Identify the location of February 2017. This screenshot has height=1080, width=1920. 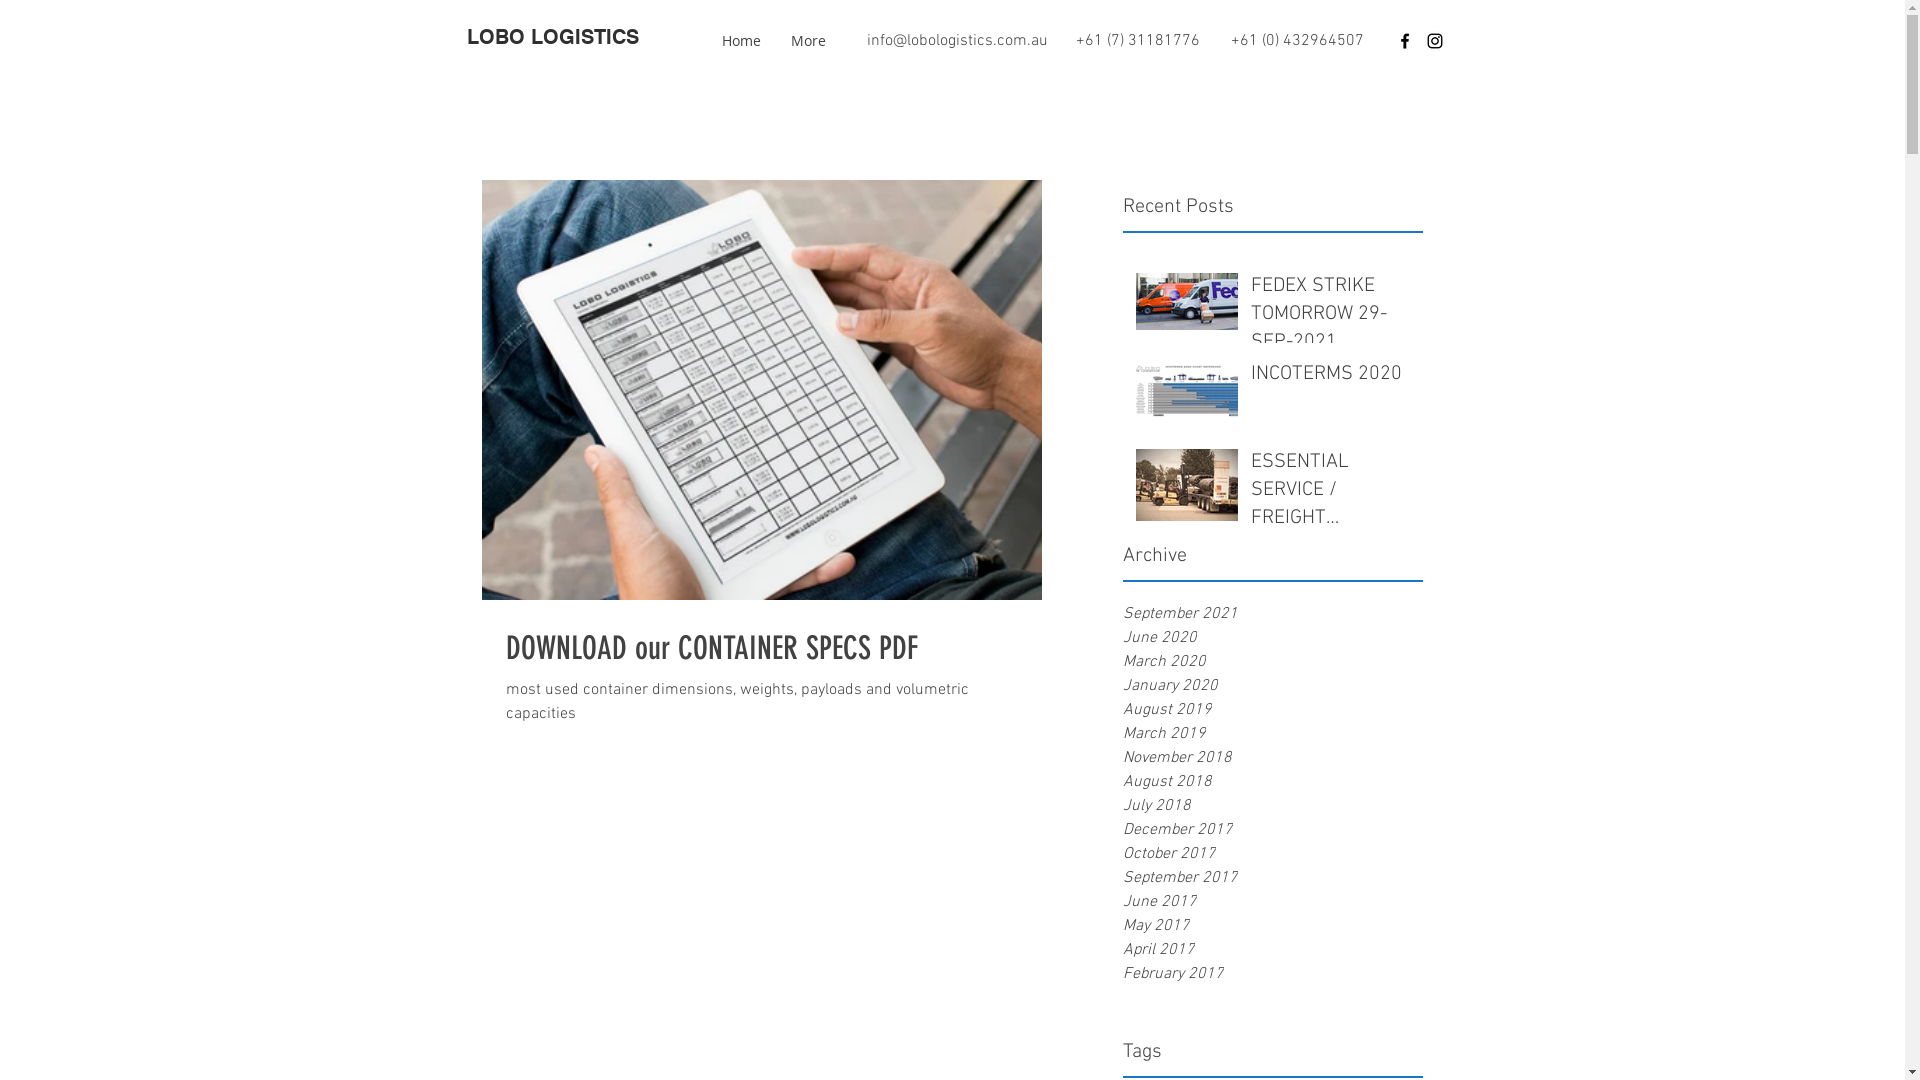
(1272, 974).